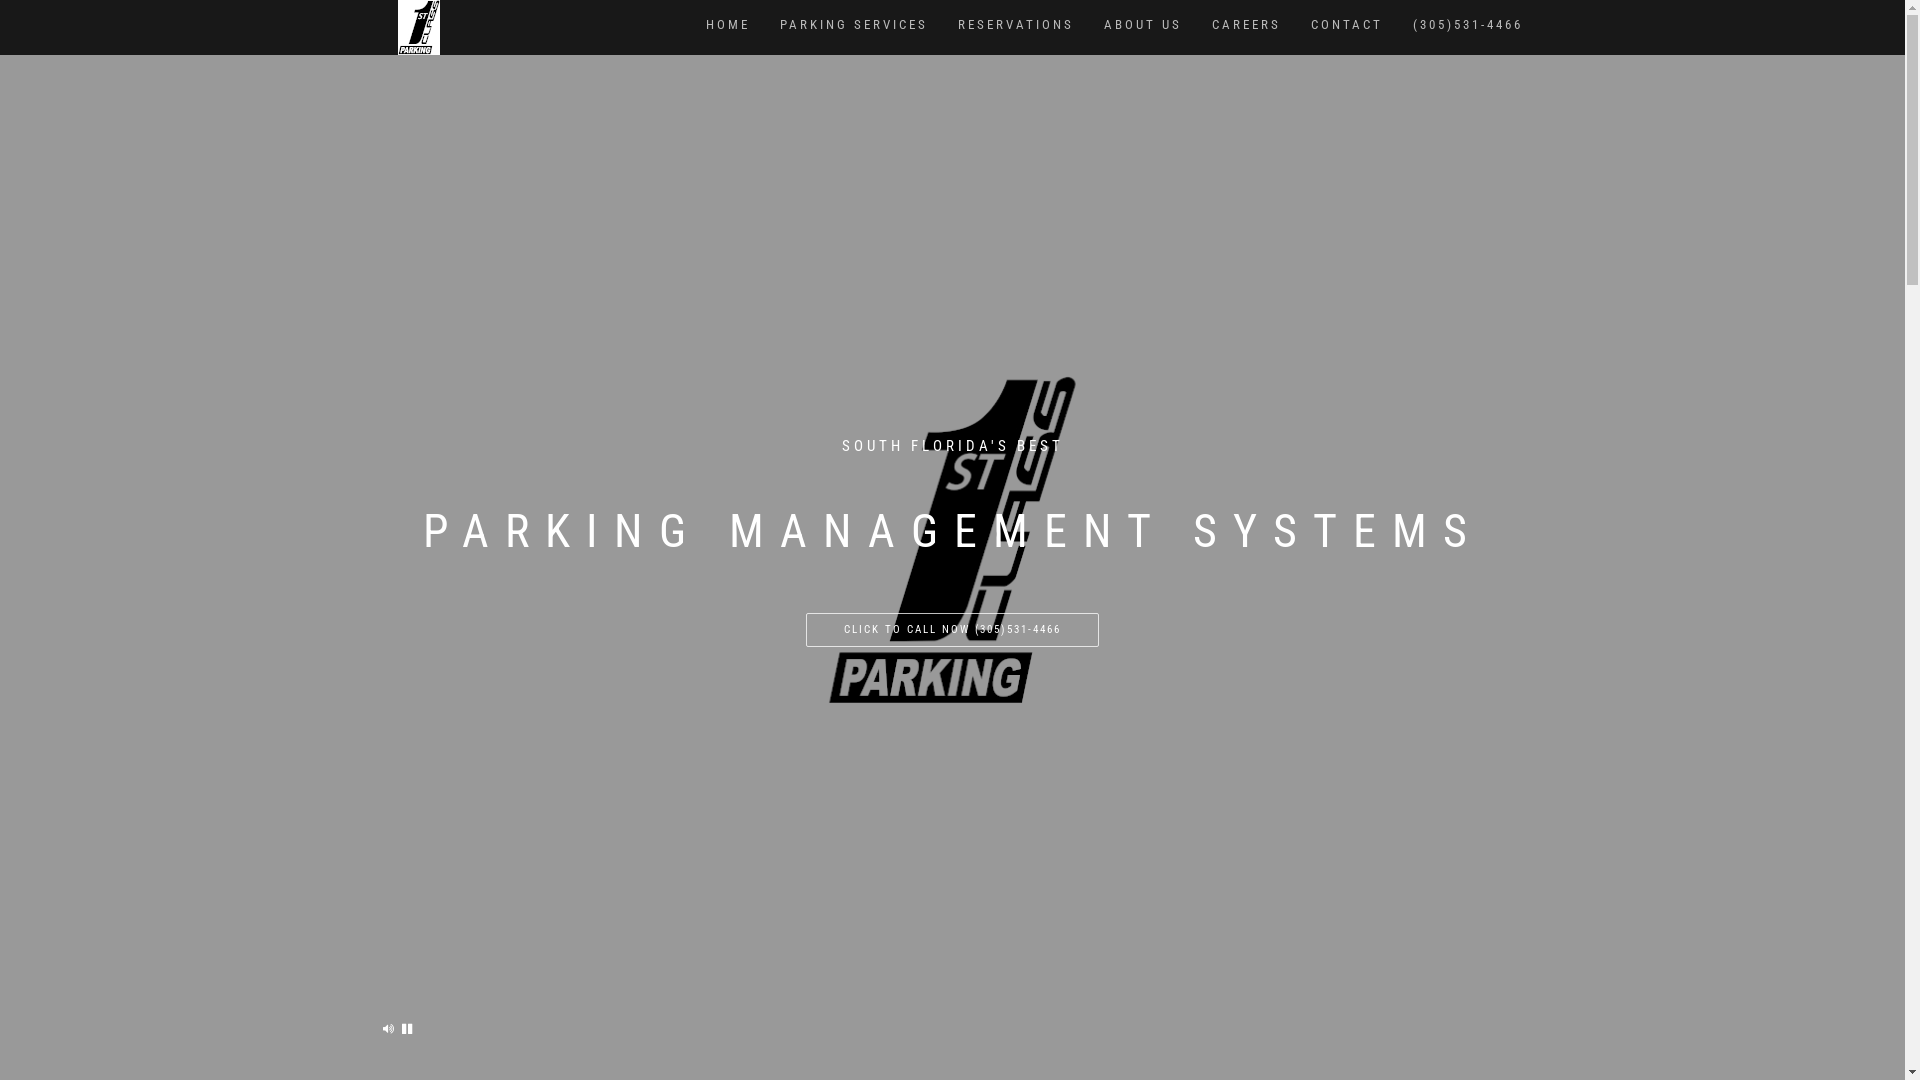  Describe the element at coordinates (853, 25) in the screenshot. I see `PARKING SERVICES` at that location.